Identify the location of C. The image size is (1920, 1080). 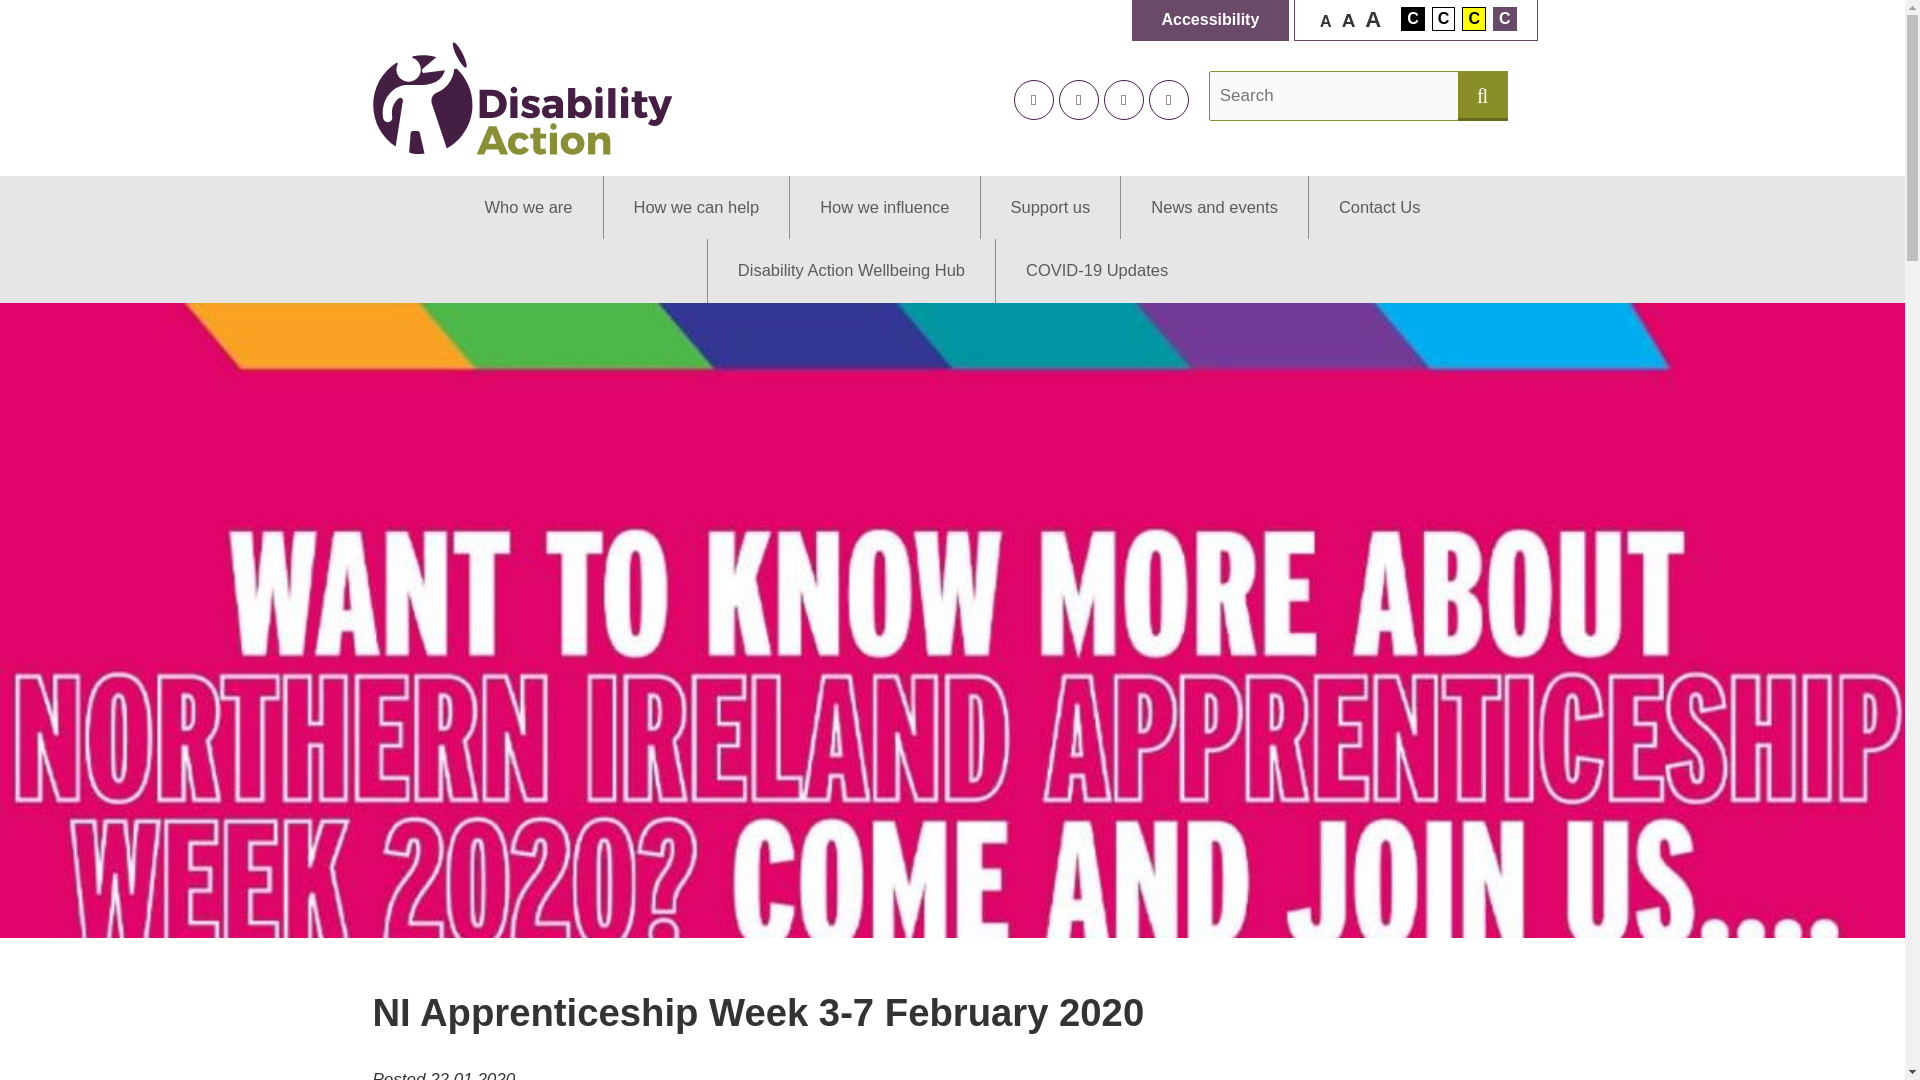
(1412, 18).